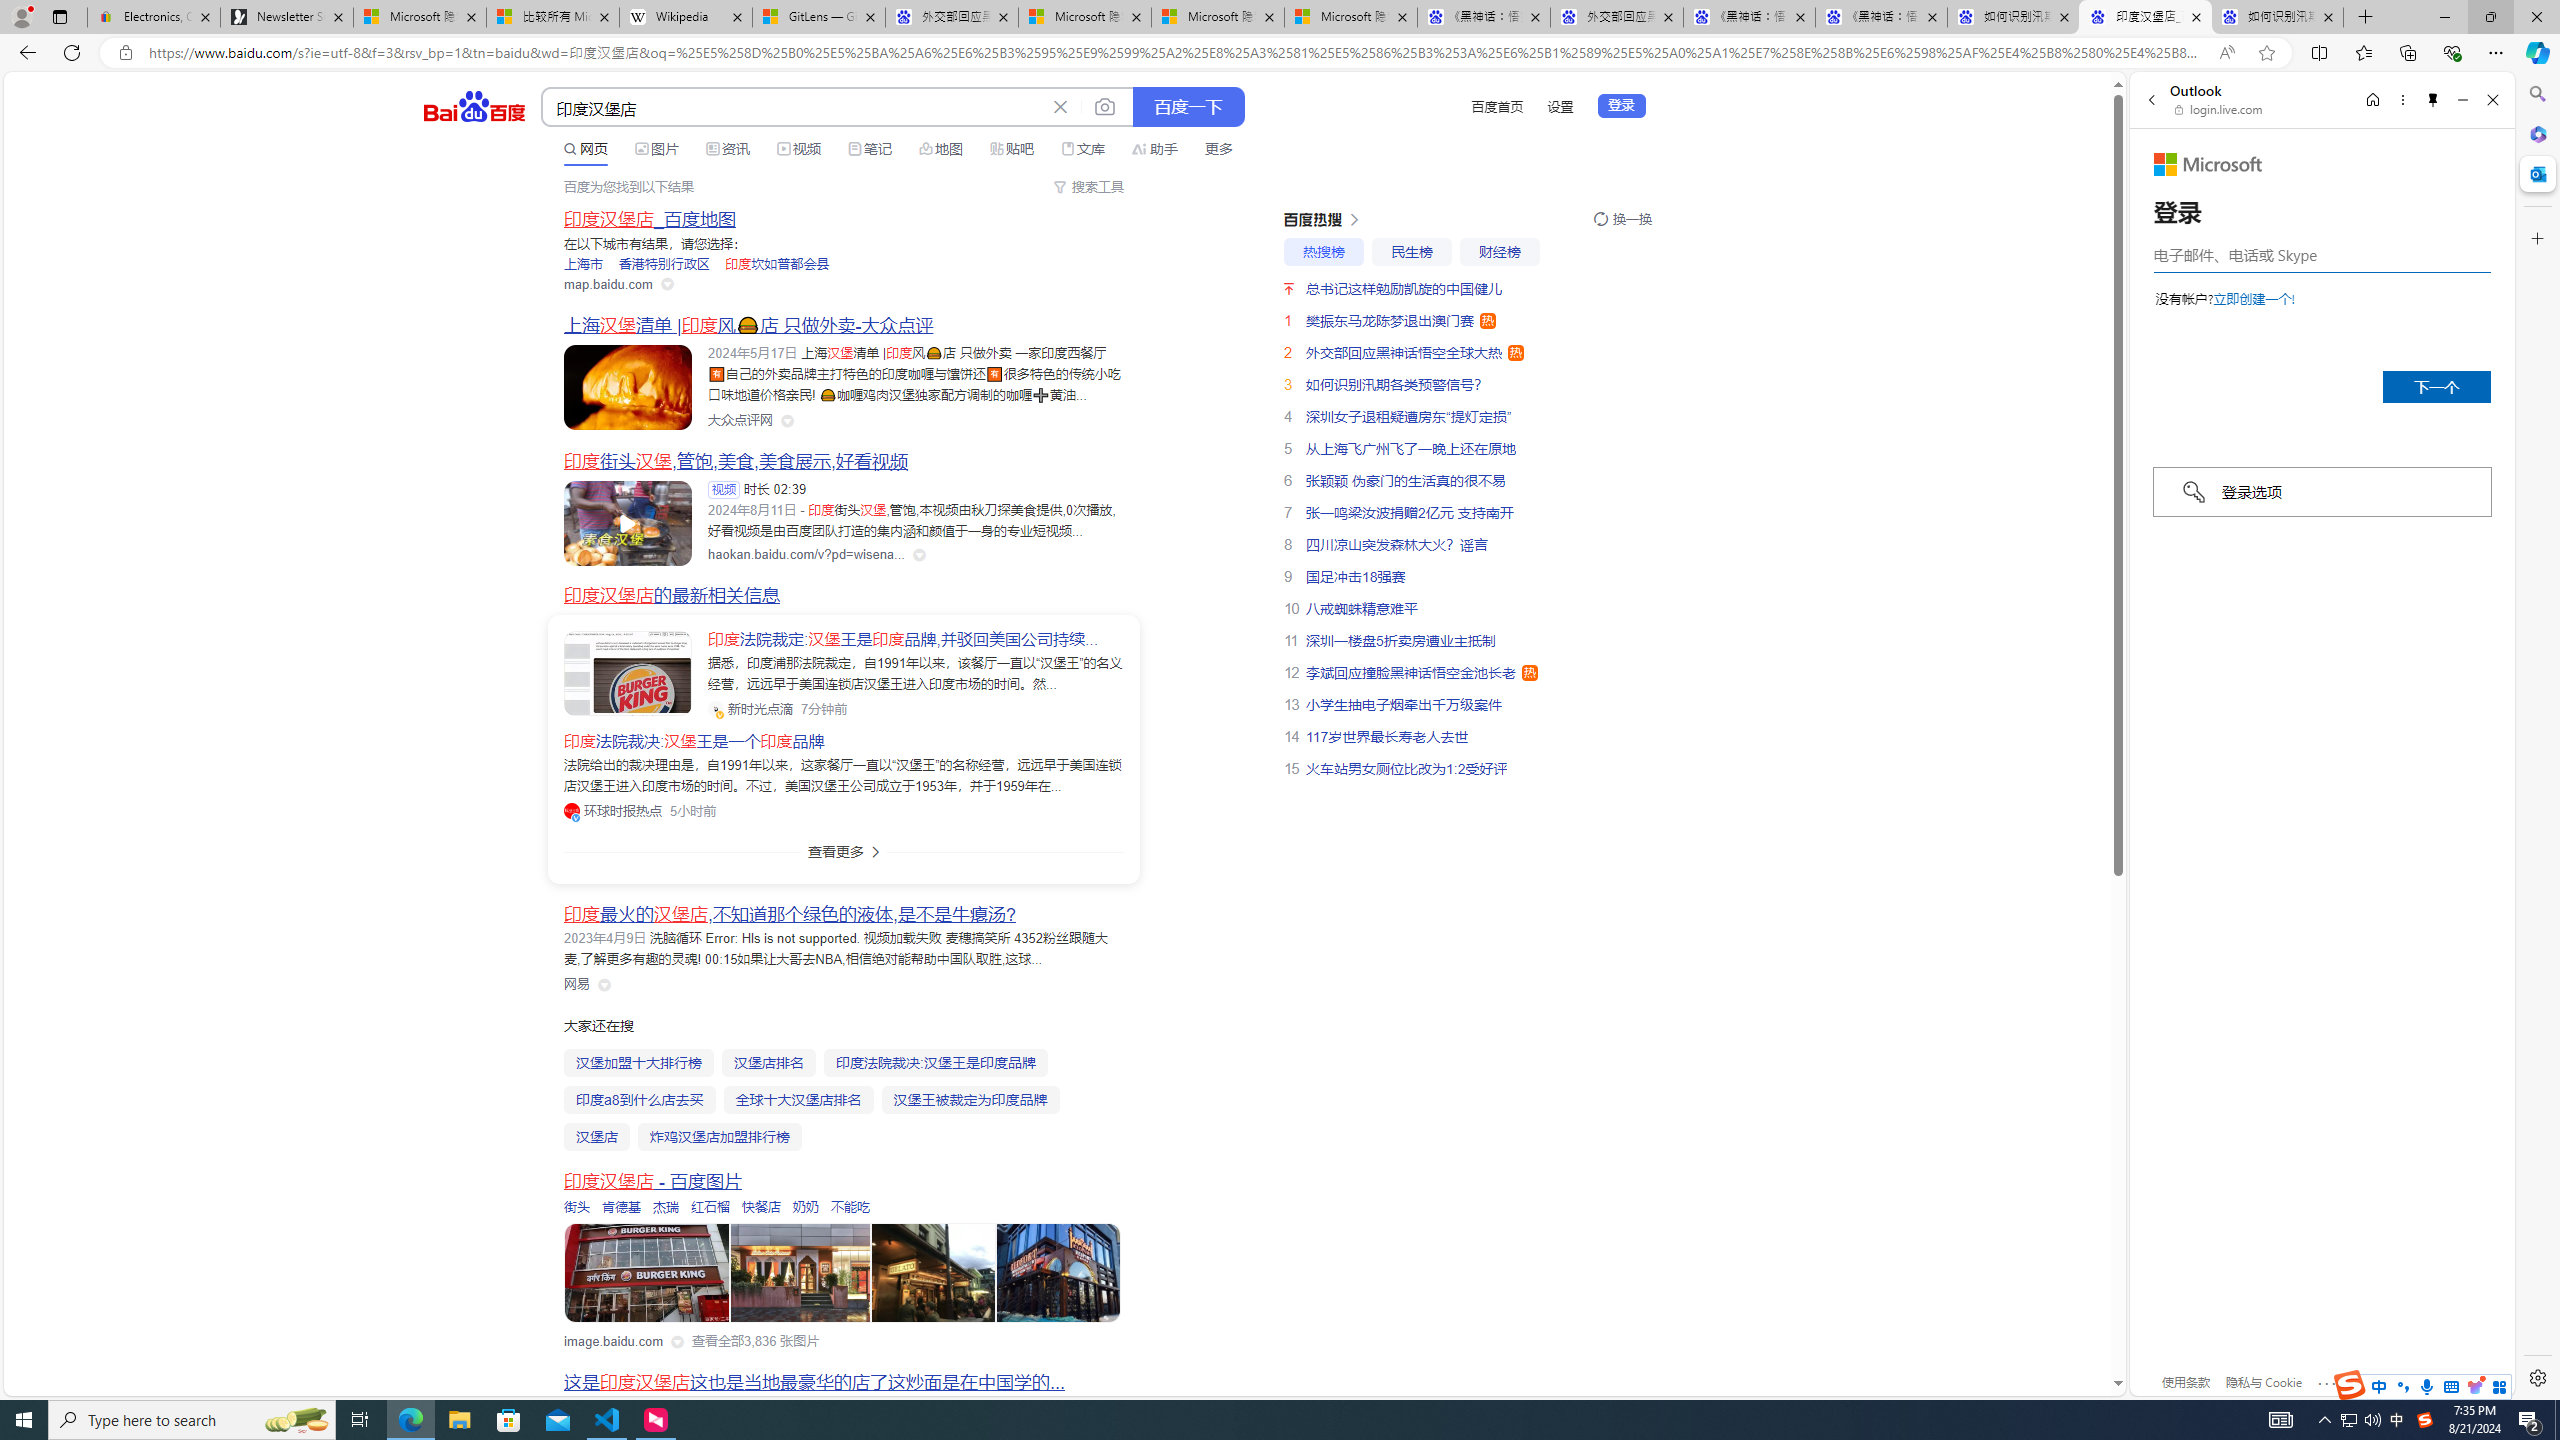  Describe the element at coordinates (1178, 53) in the screenshot. I see `Address and search bar` at that location.